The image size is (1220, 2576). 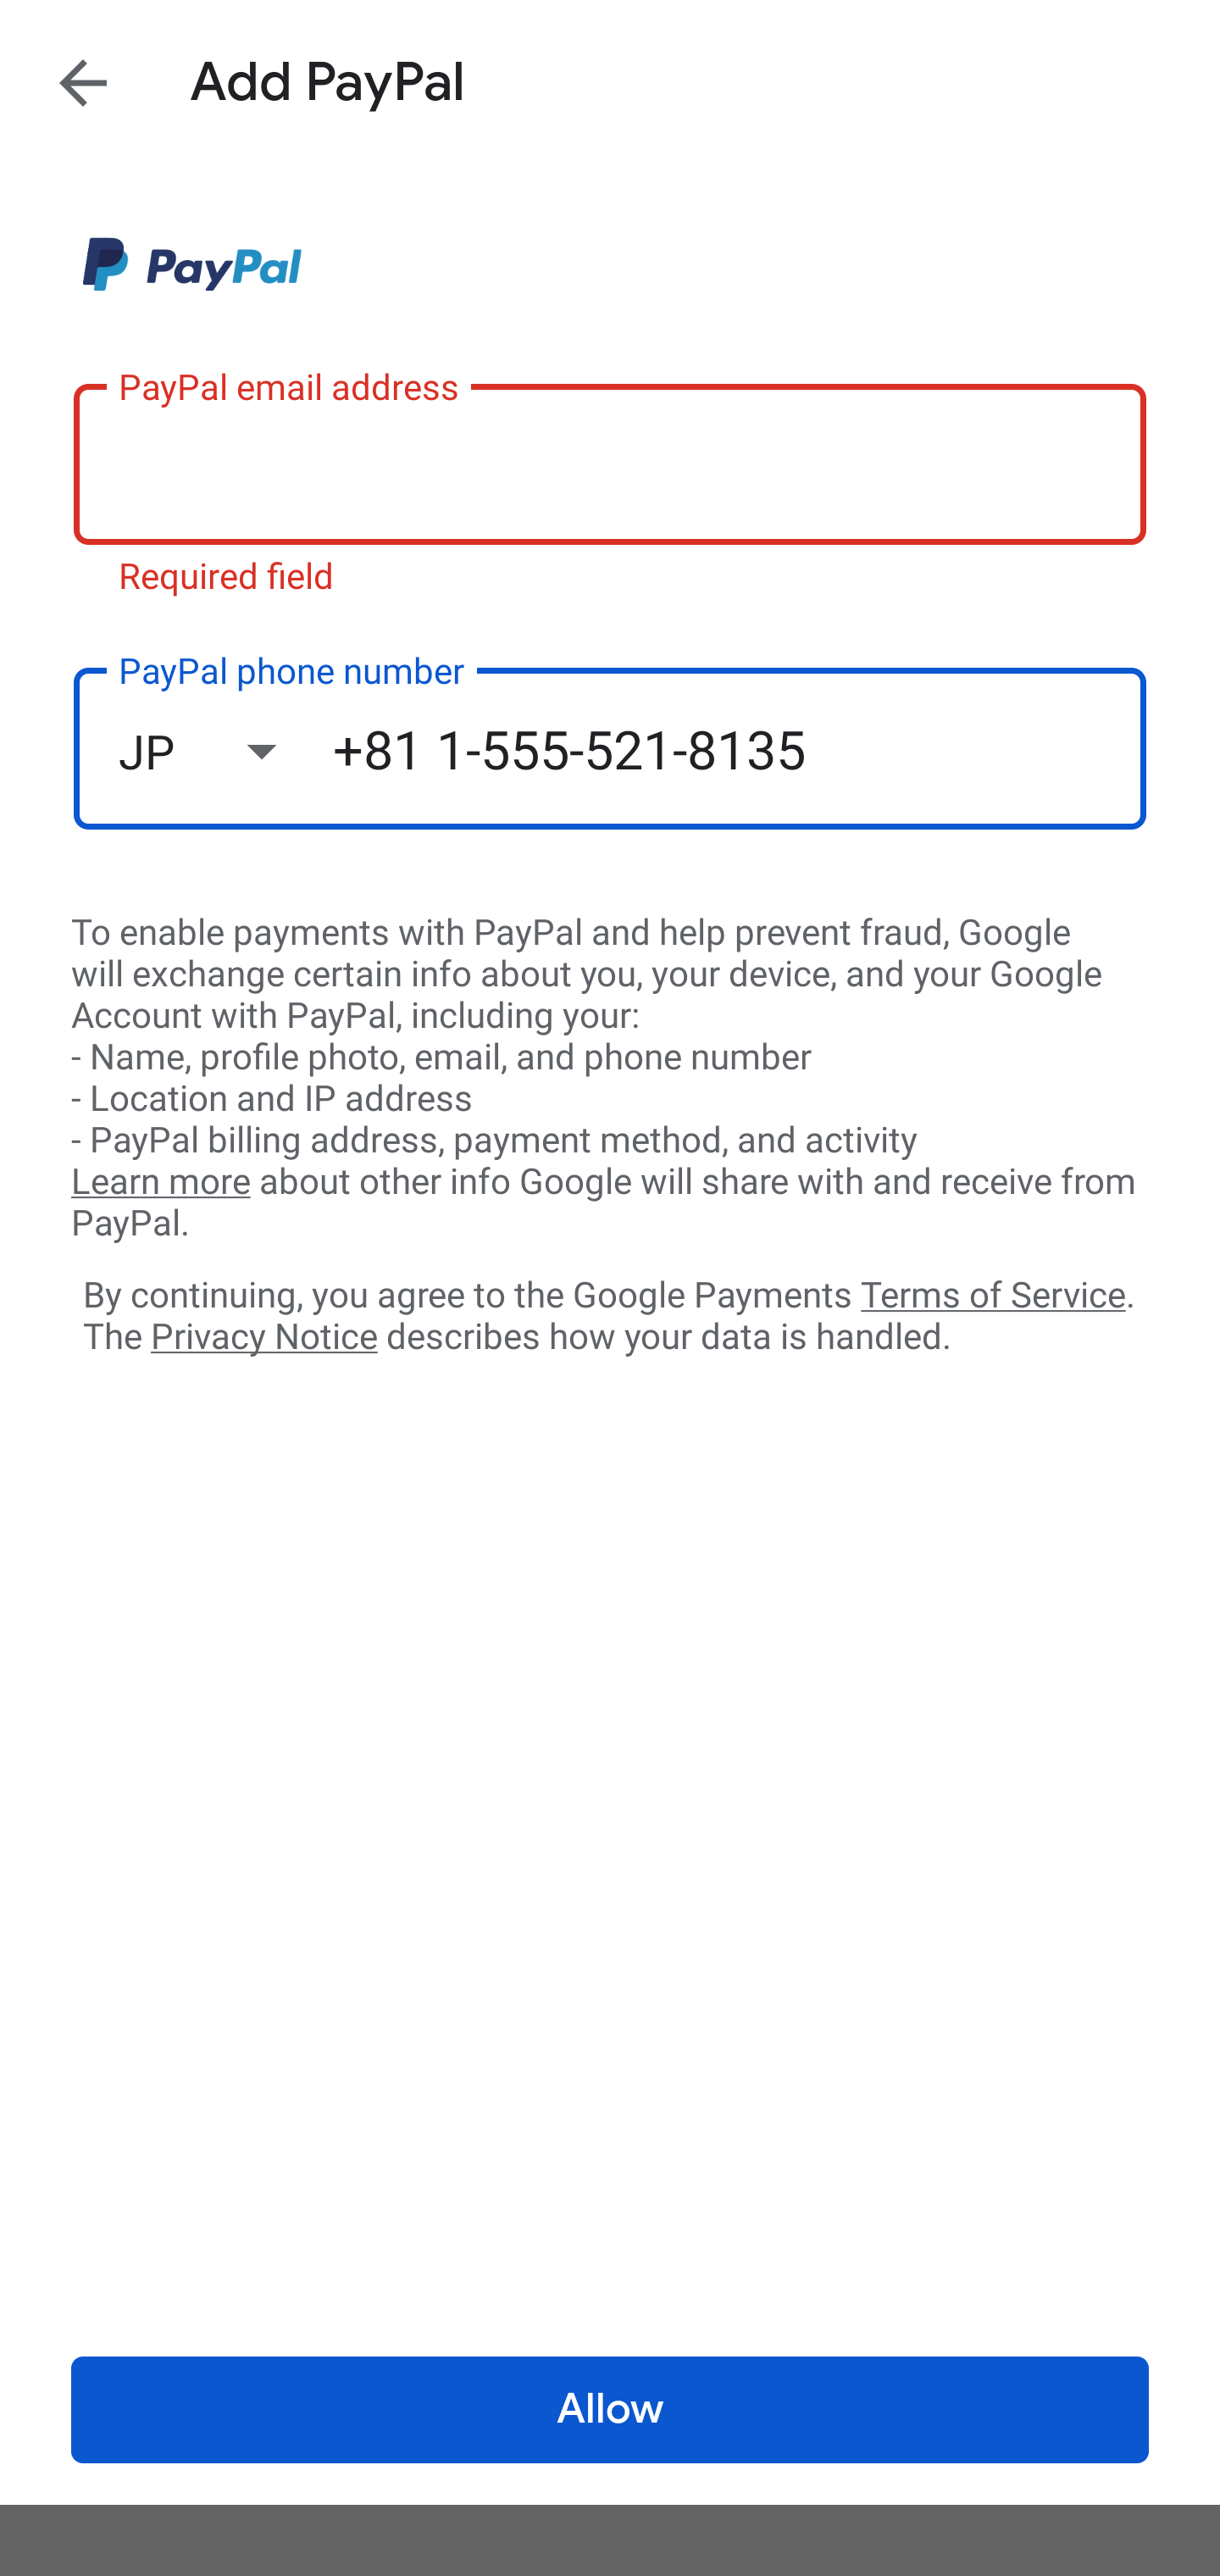 I want to click on Navigate up, so click(x=83, y=82).